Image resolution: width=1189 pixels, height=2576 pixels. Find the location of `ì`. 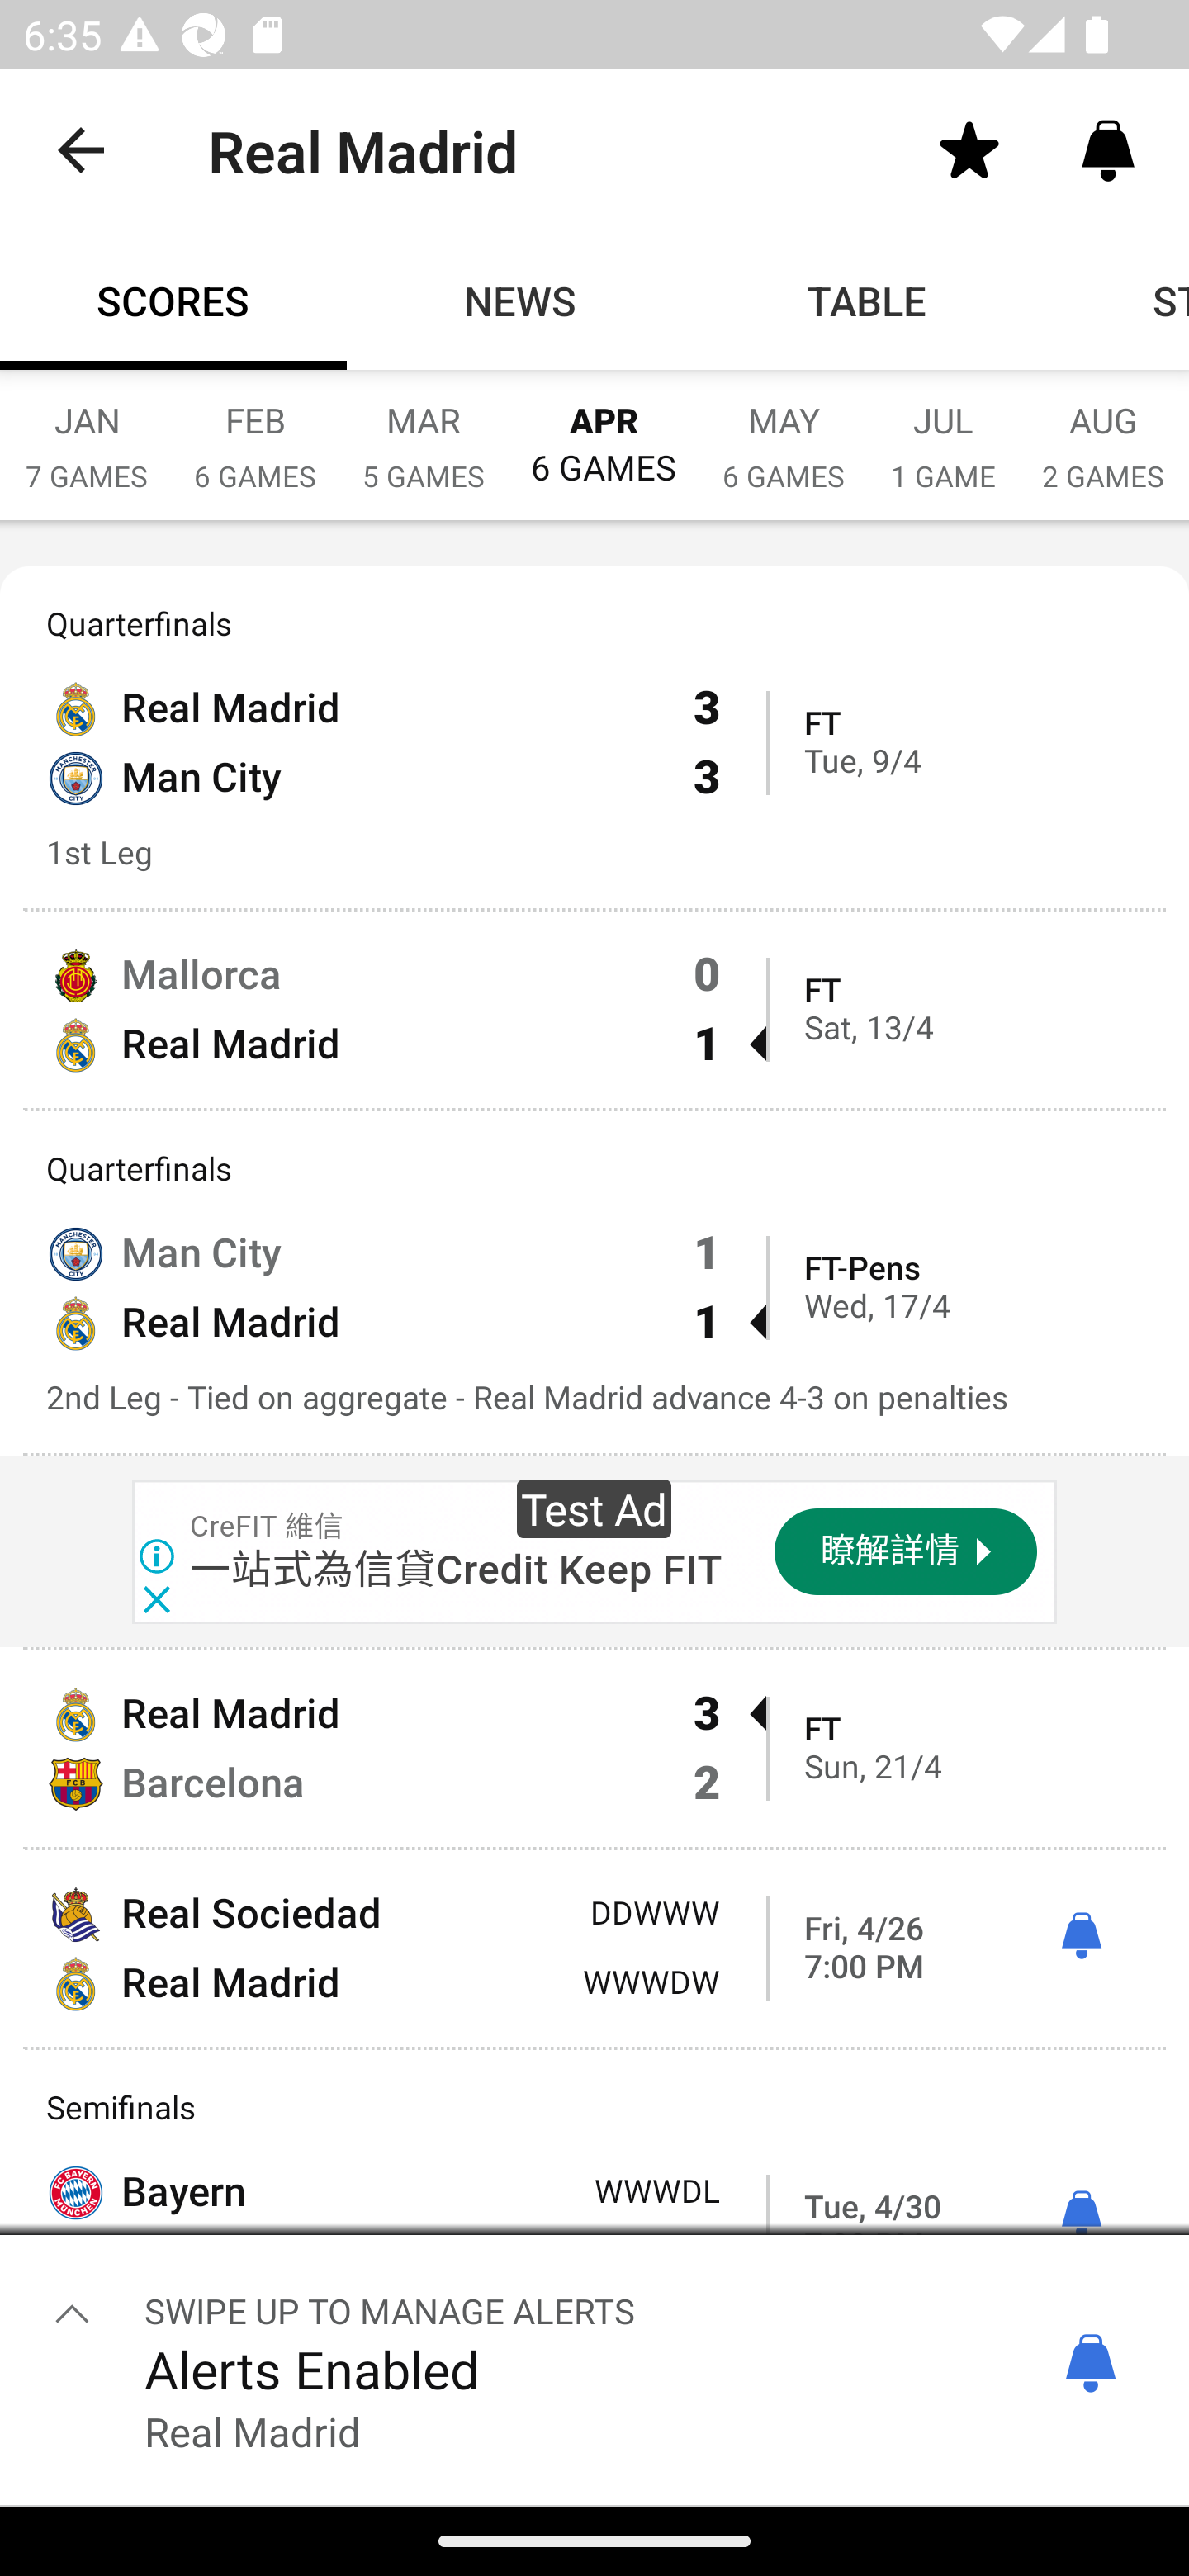

ì is located at coordinates (1081, 1937).